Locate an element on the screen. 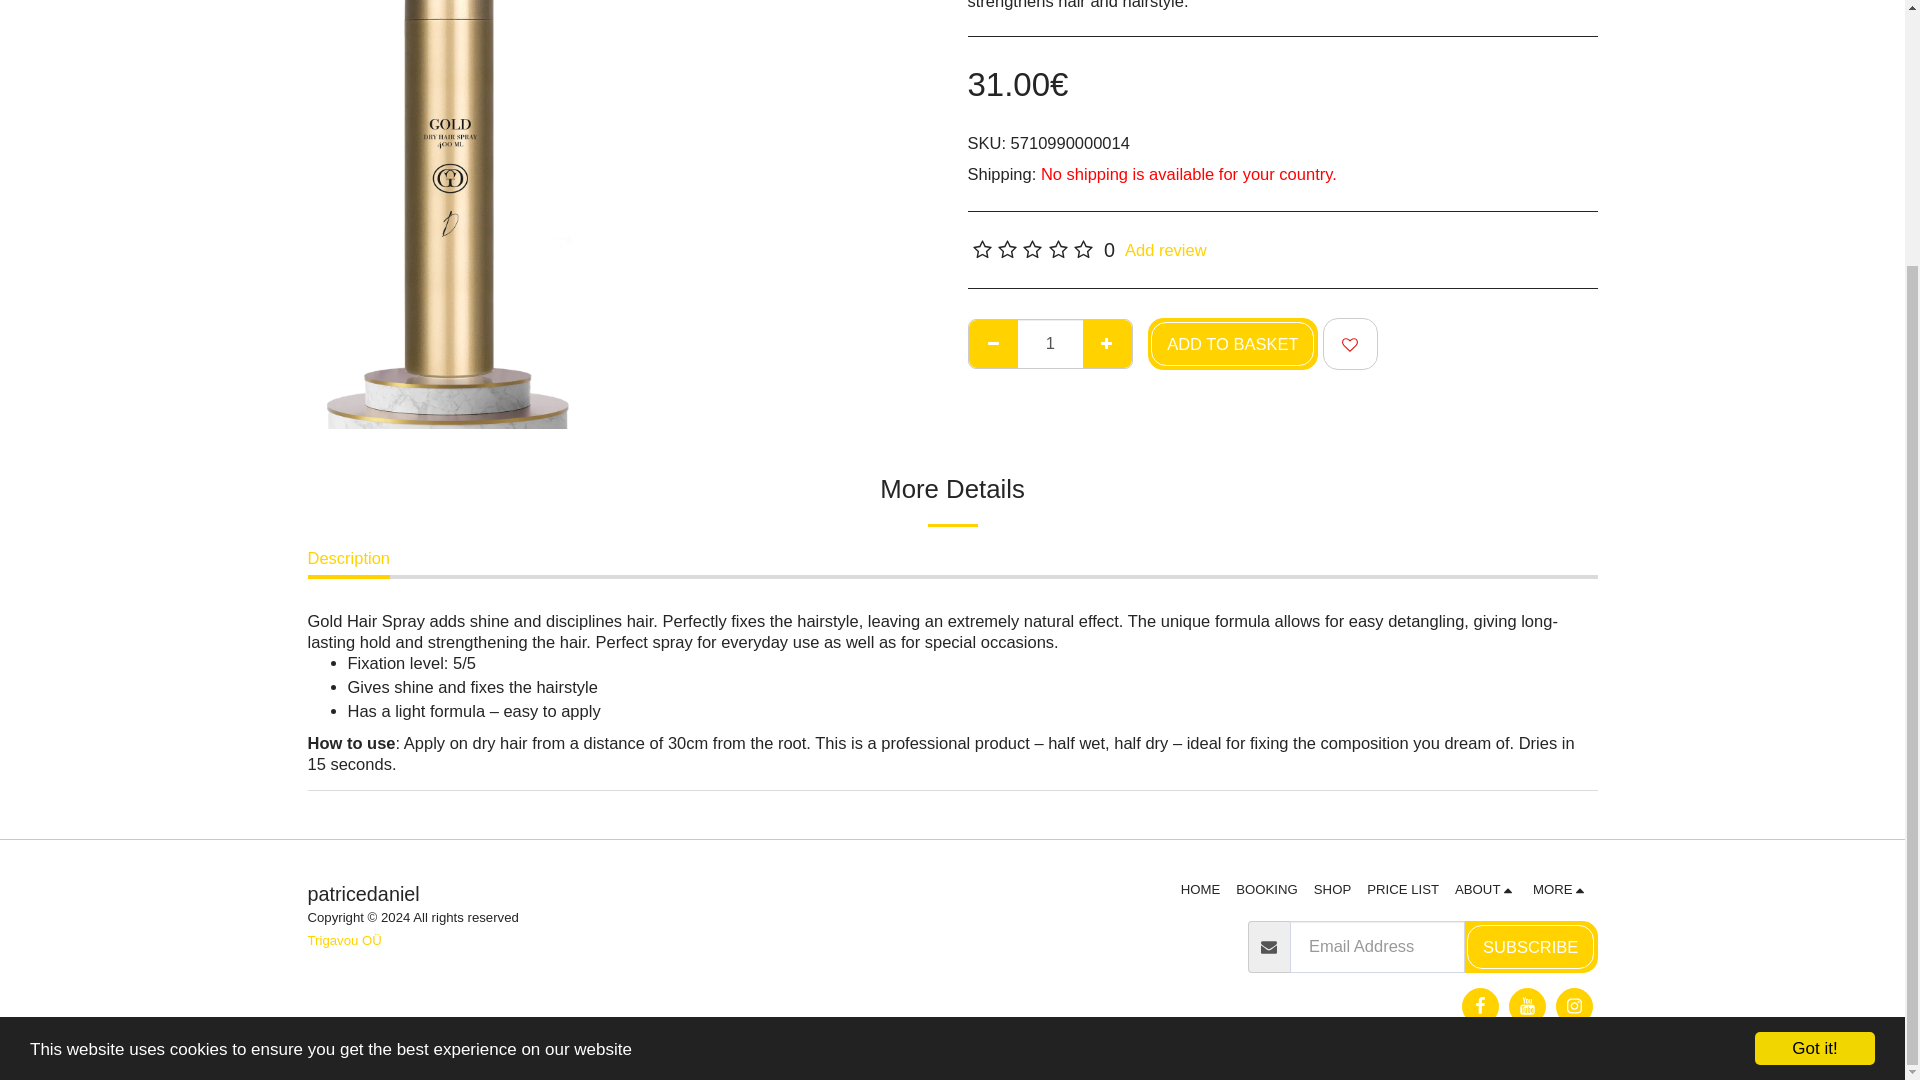 Image resolution: width=1920 pixels, height=1080 pixels. Description is located at coordinates (349, 562).